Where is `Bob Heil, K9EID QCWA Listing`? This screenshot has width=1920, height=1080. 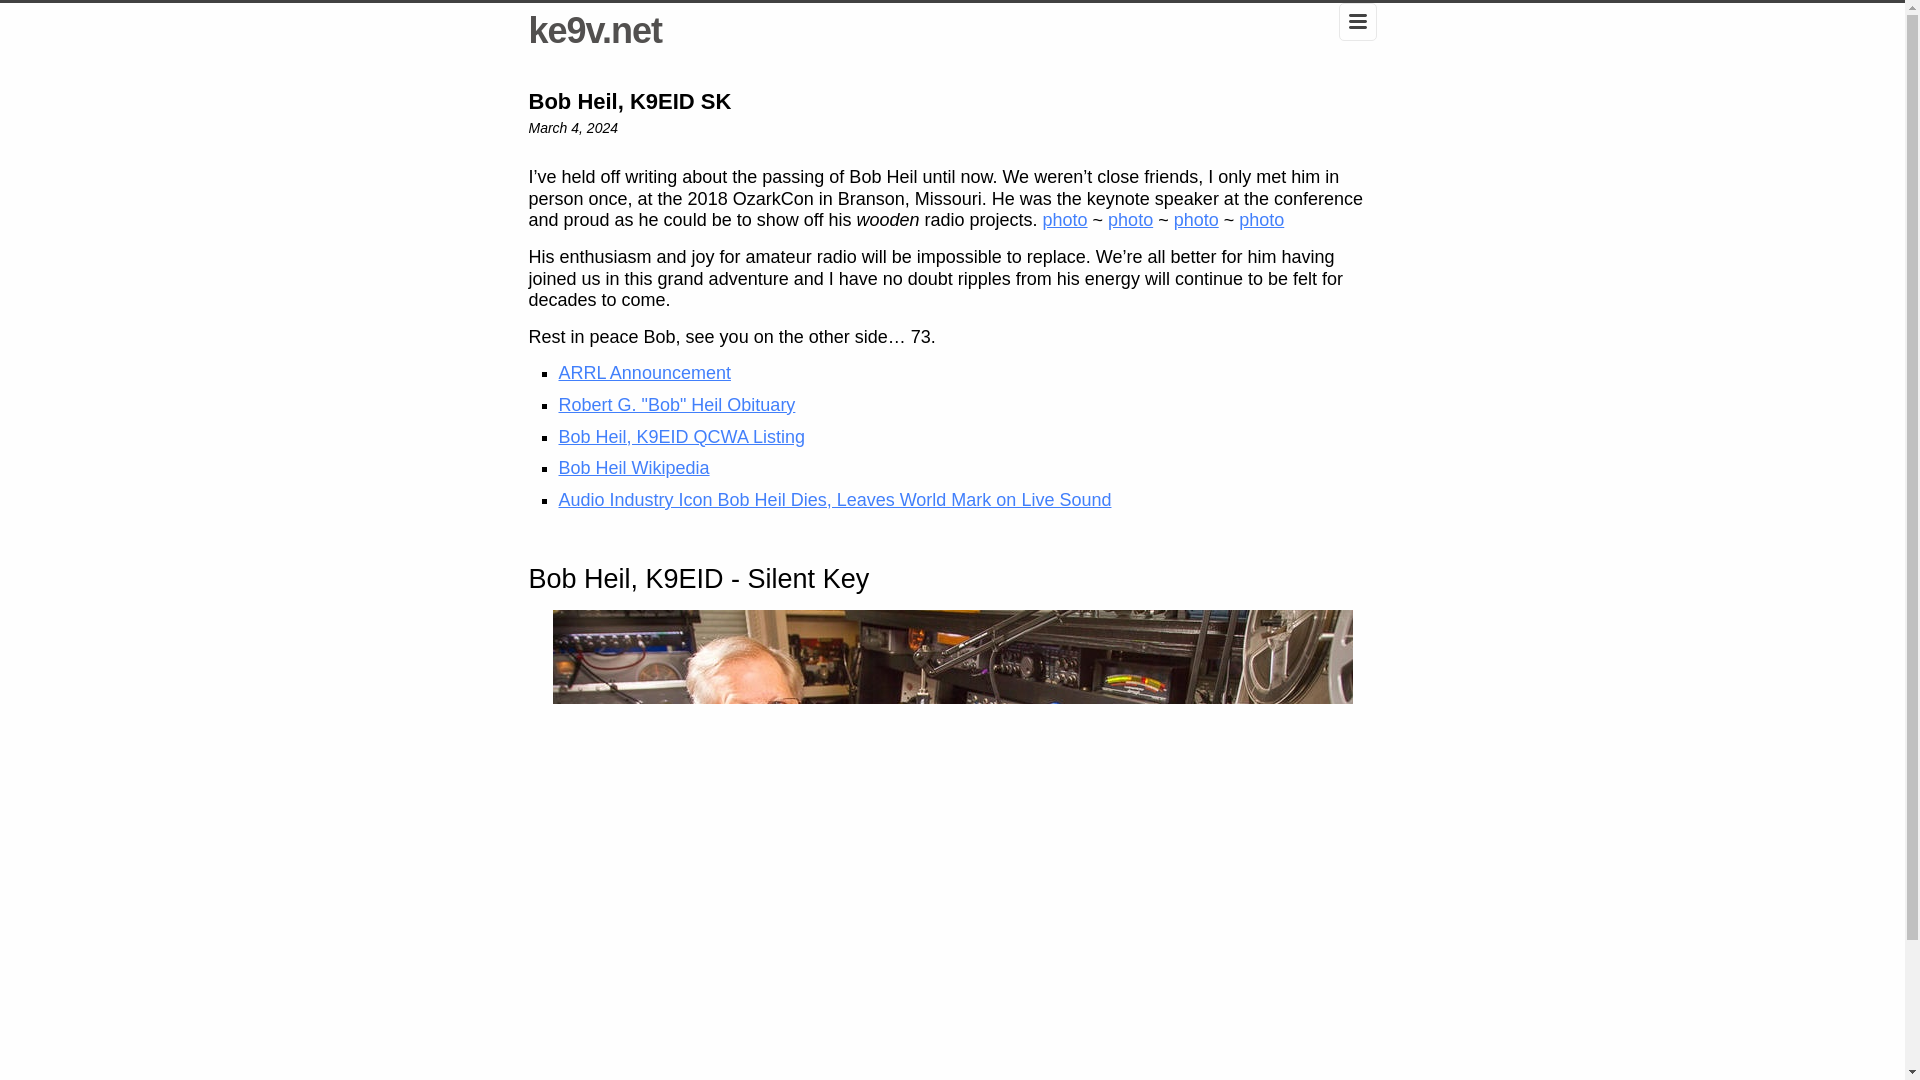 Bob Heil, K9EID QCWA Listing is located at coordinates (681, 436).